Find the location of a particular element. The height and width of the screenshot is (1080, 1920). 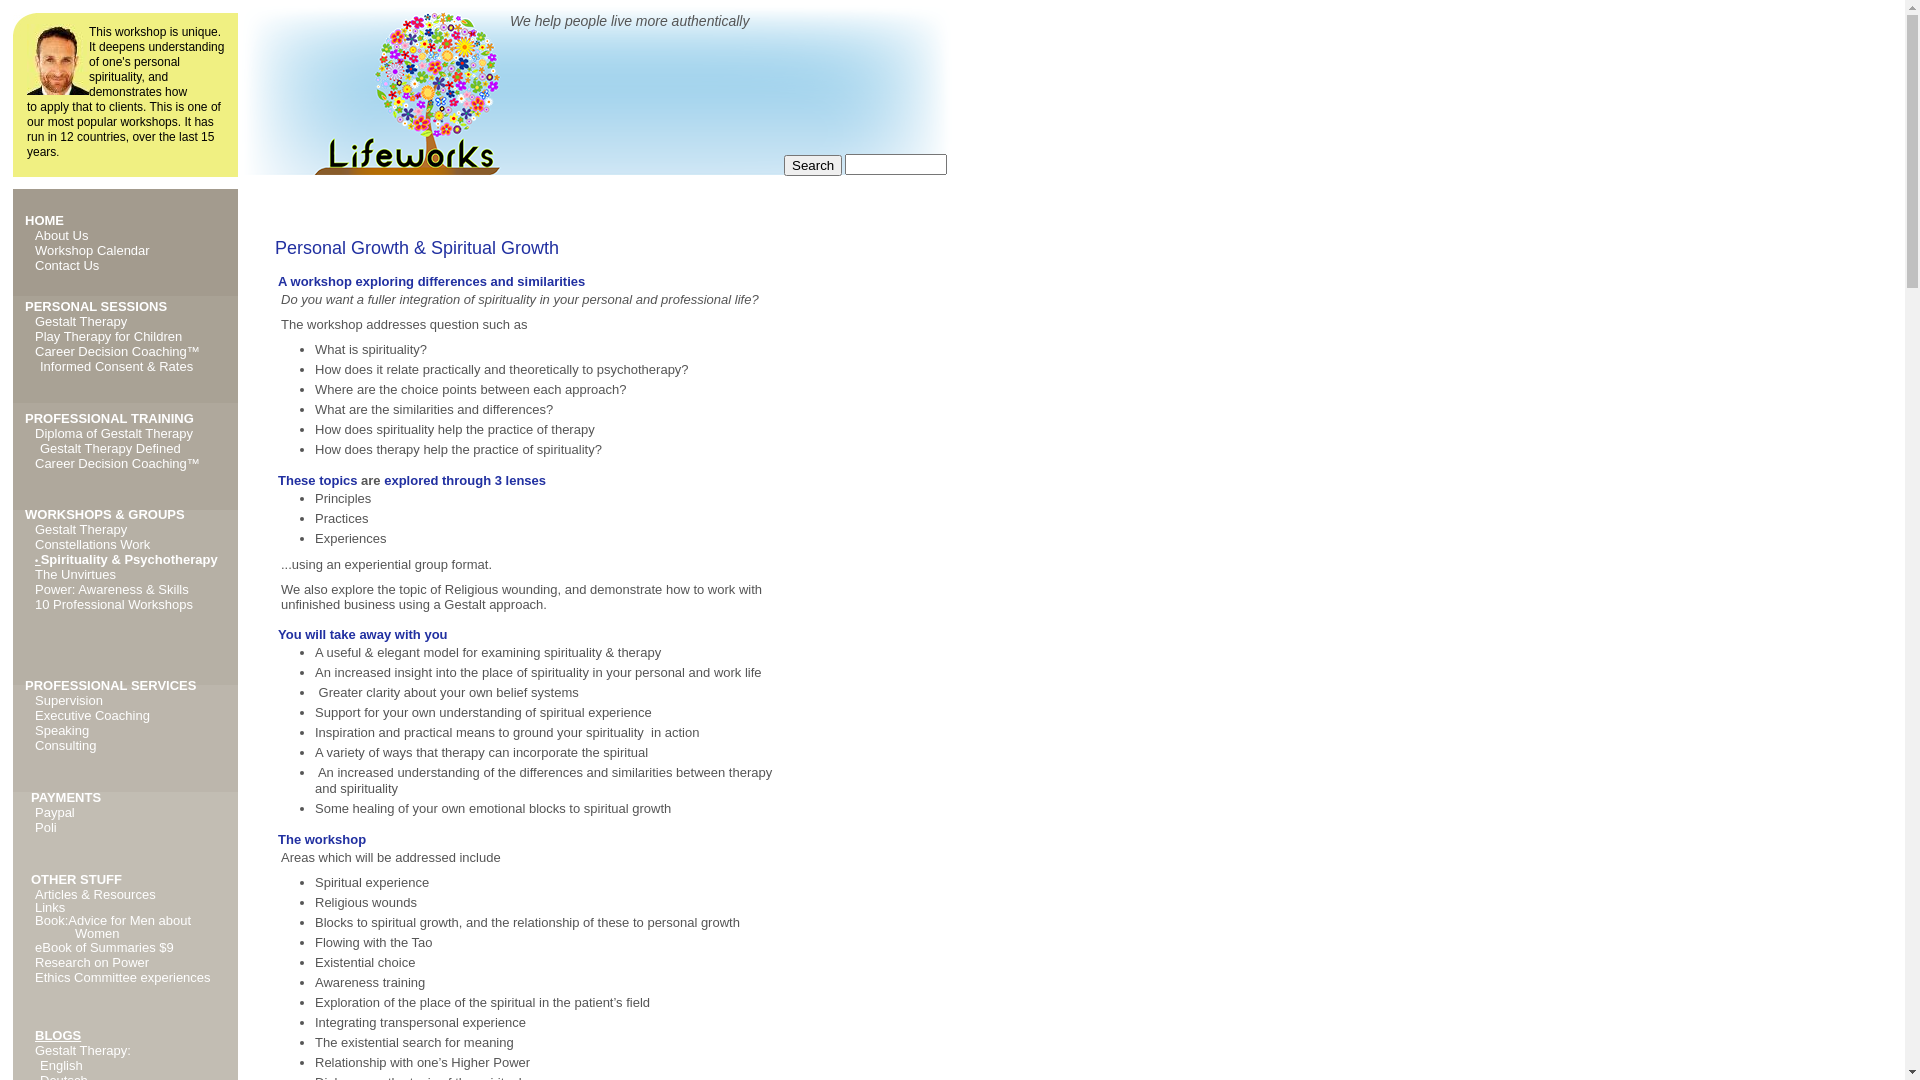

Informed Consent & Rates is located at coordinates (116, 366).